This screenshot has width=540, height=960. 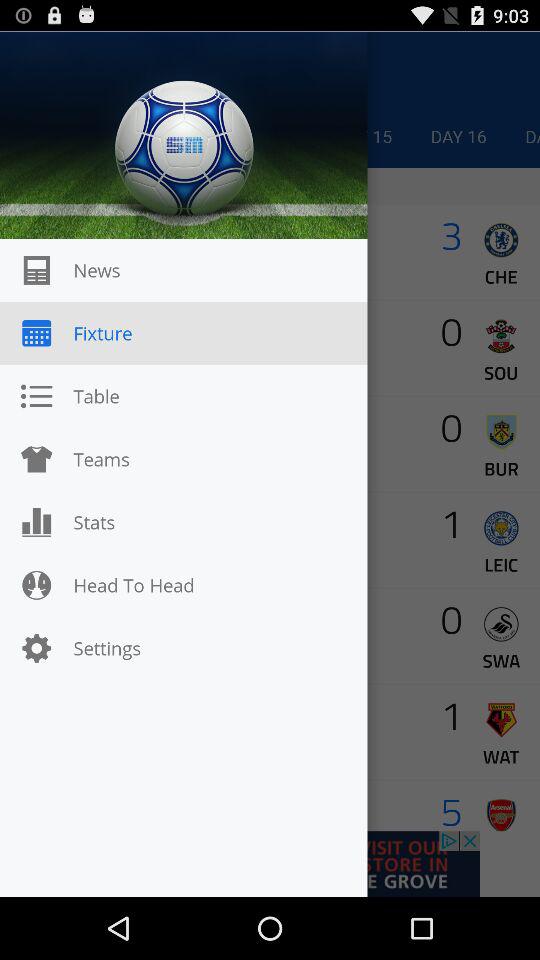 What do you see at coordinates (500, 240) in the screenshot?
I see `select the icon which is above che` at bounding box center [500, 240].